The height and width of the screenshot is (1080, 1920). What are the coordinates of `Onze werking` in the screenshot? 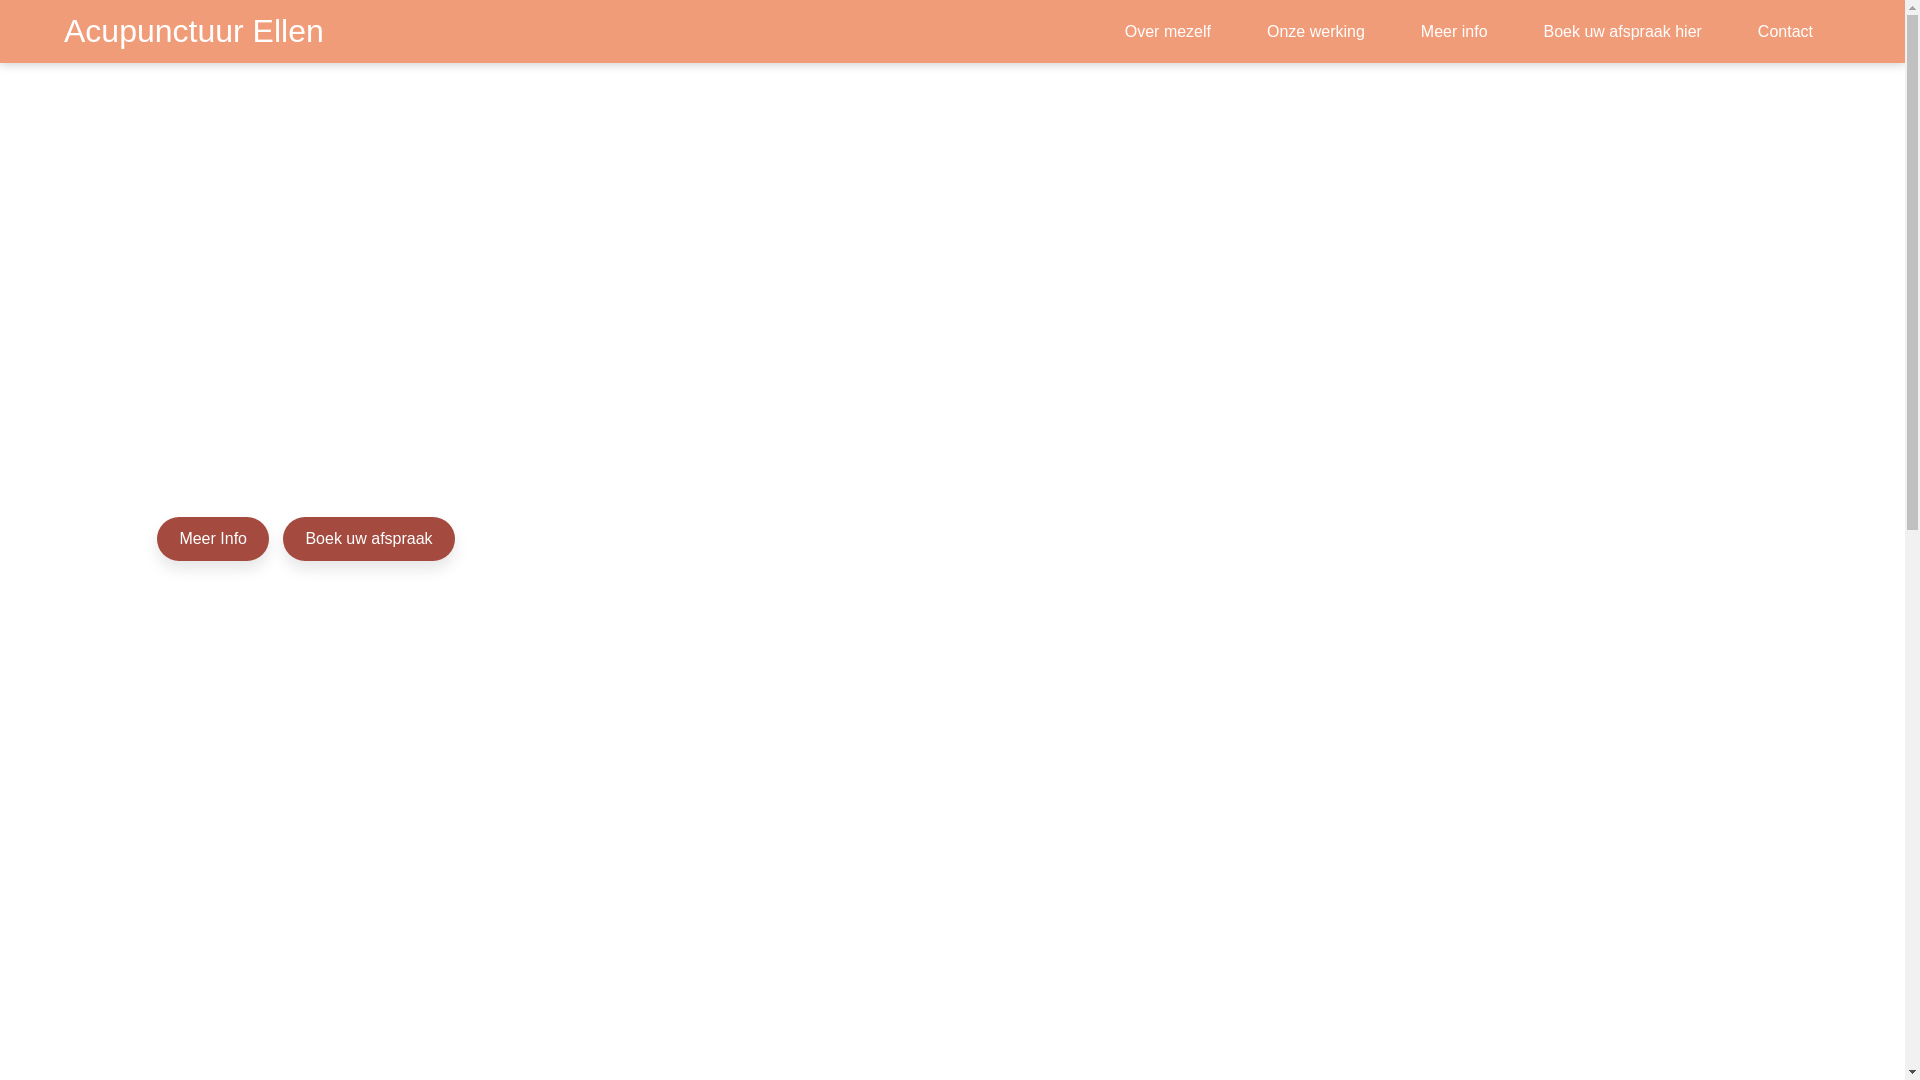 It's located at (1316, 32).